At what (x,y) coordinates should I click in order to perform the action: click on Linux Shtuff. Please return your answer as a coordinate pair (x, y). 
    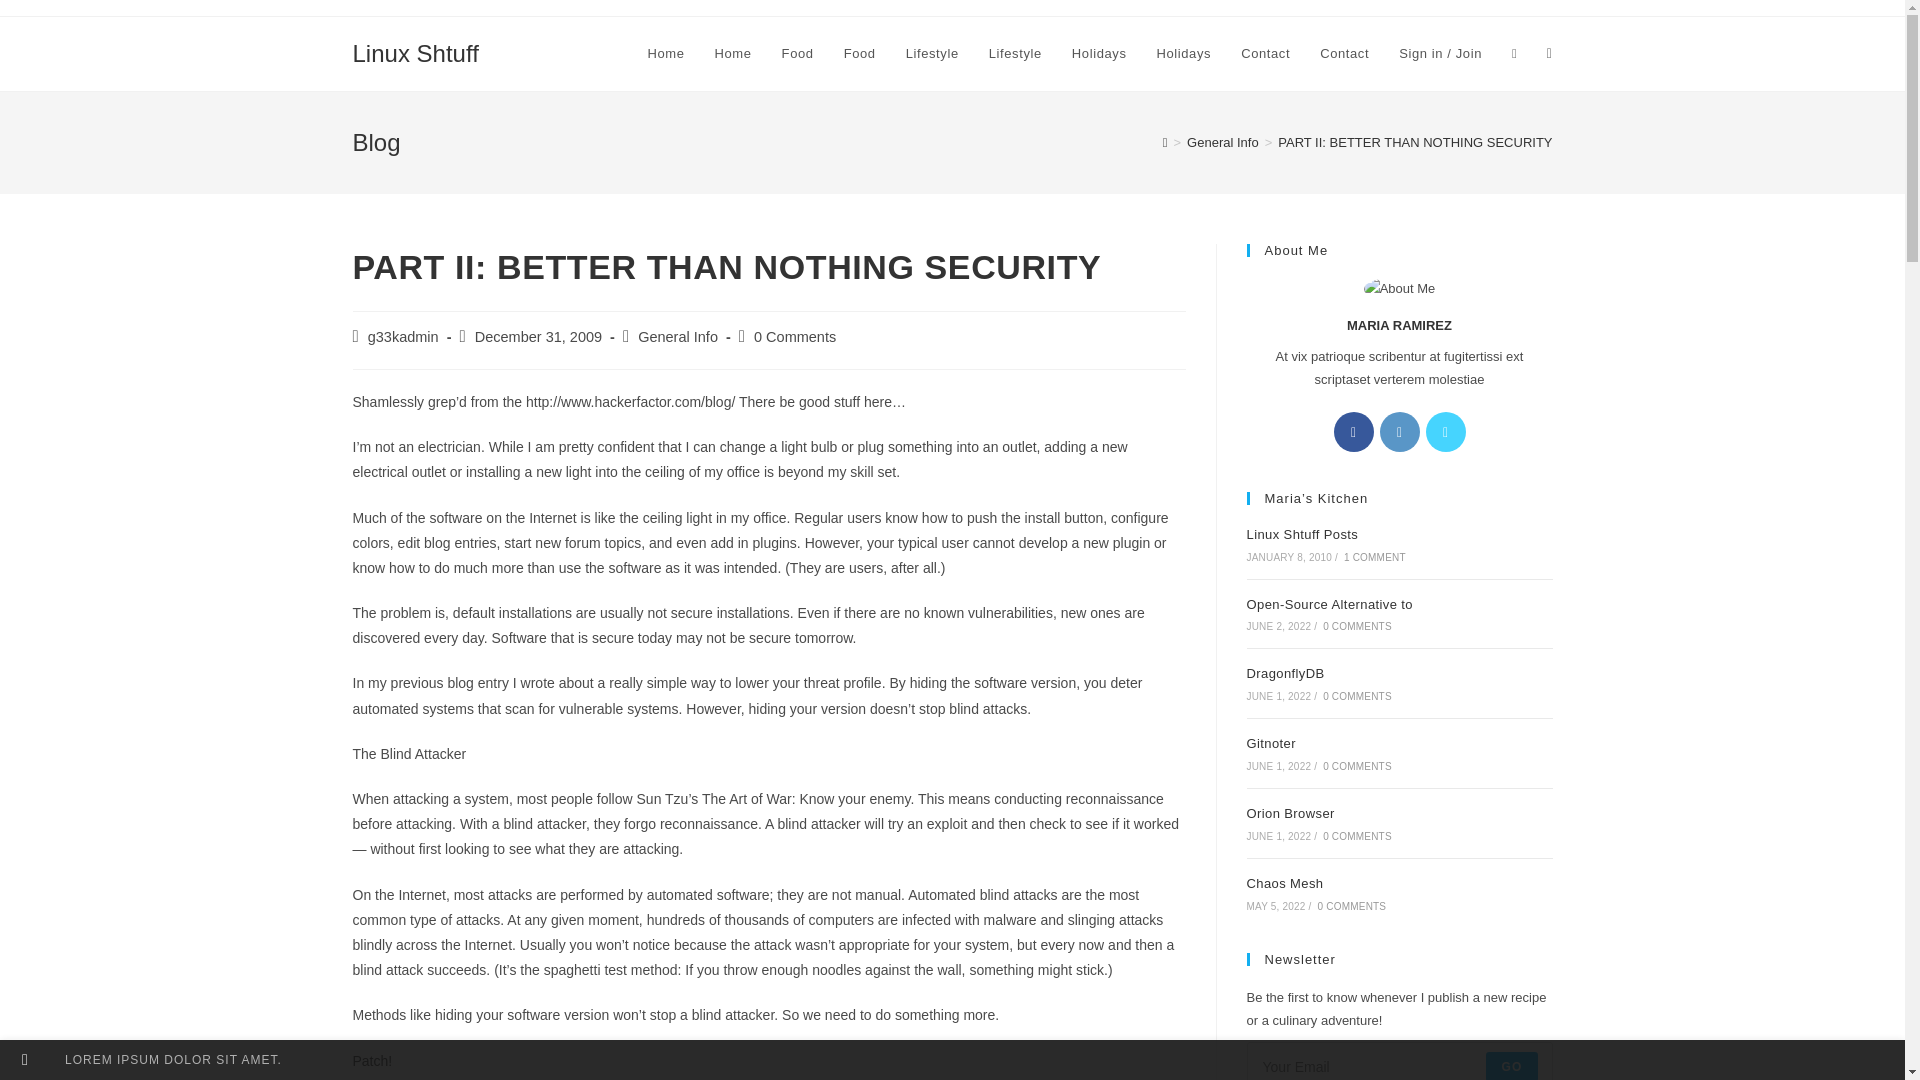
    Looking at the image, I should click on (414, 52).